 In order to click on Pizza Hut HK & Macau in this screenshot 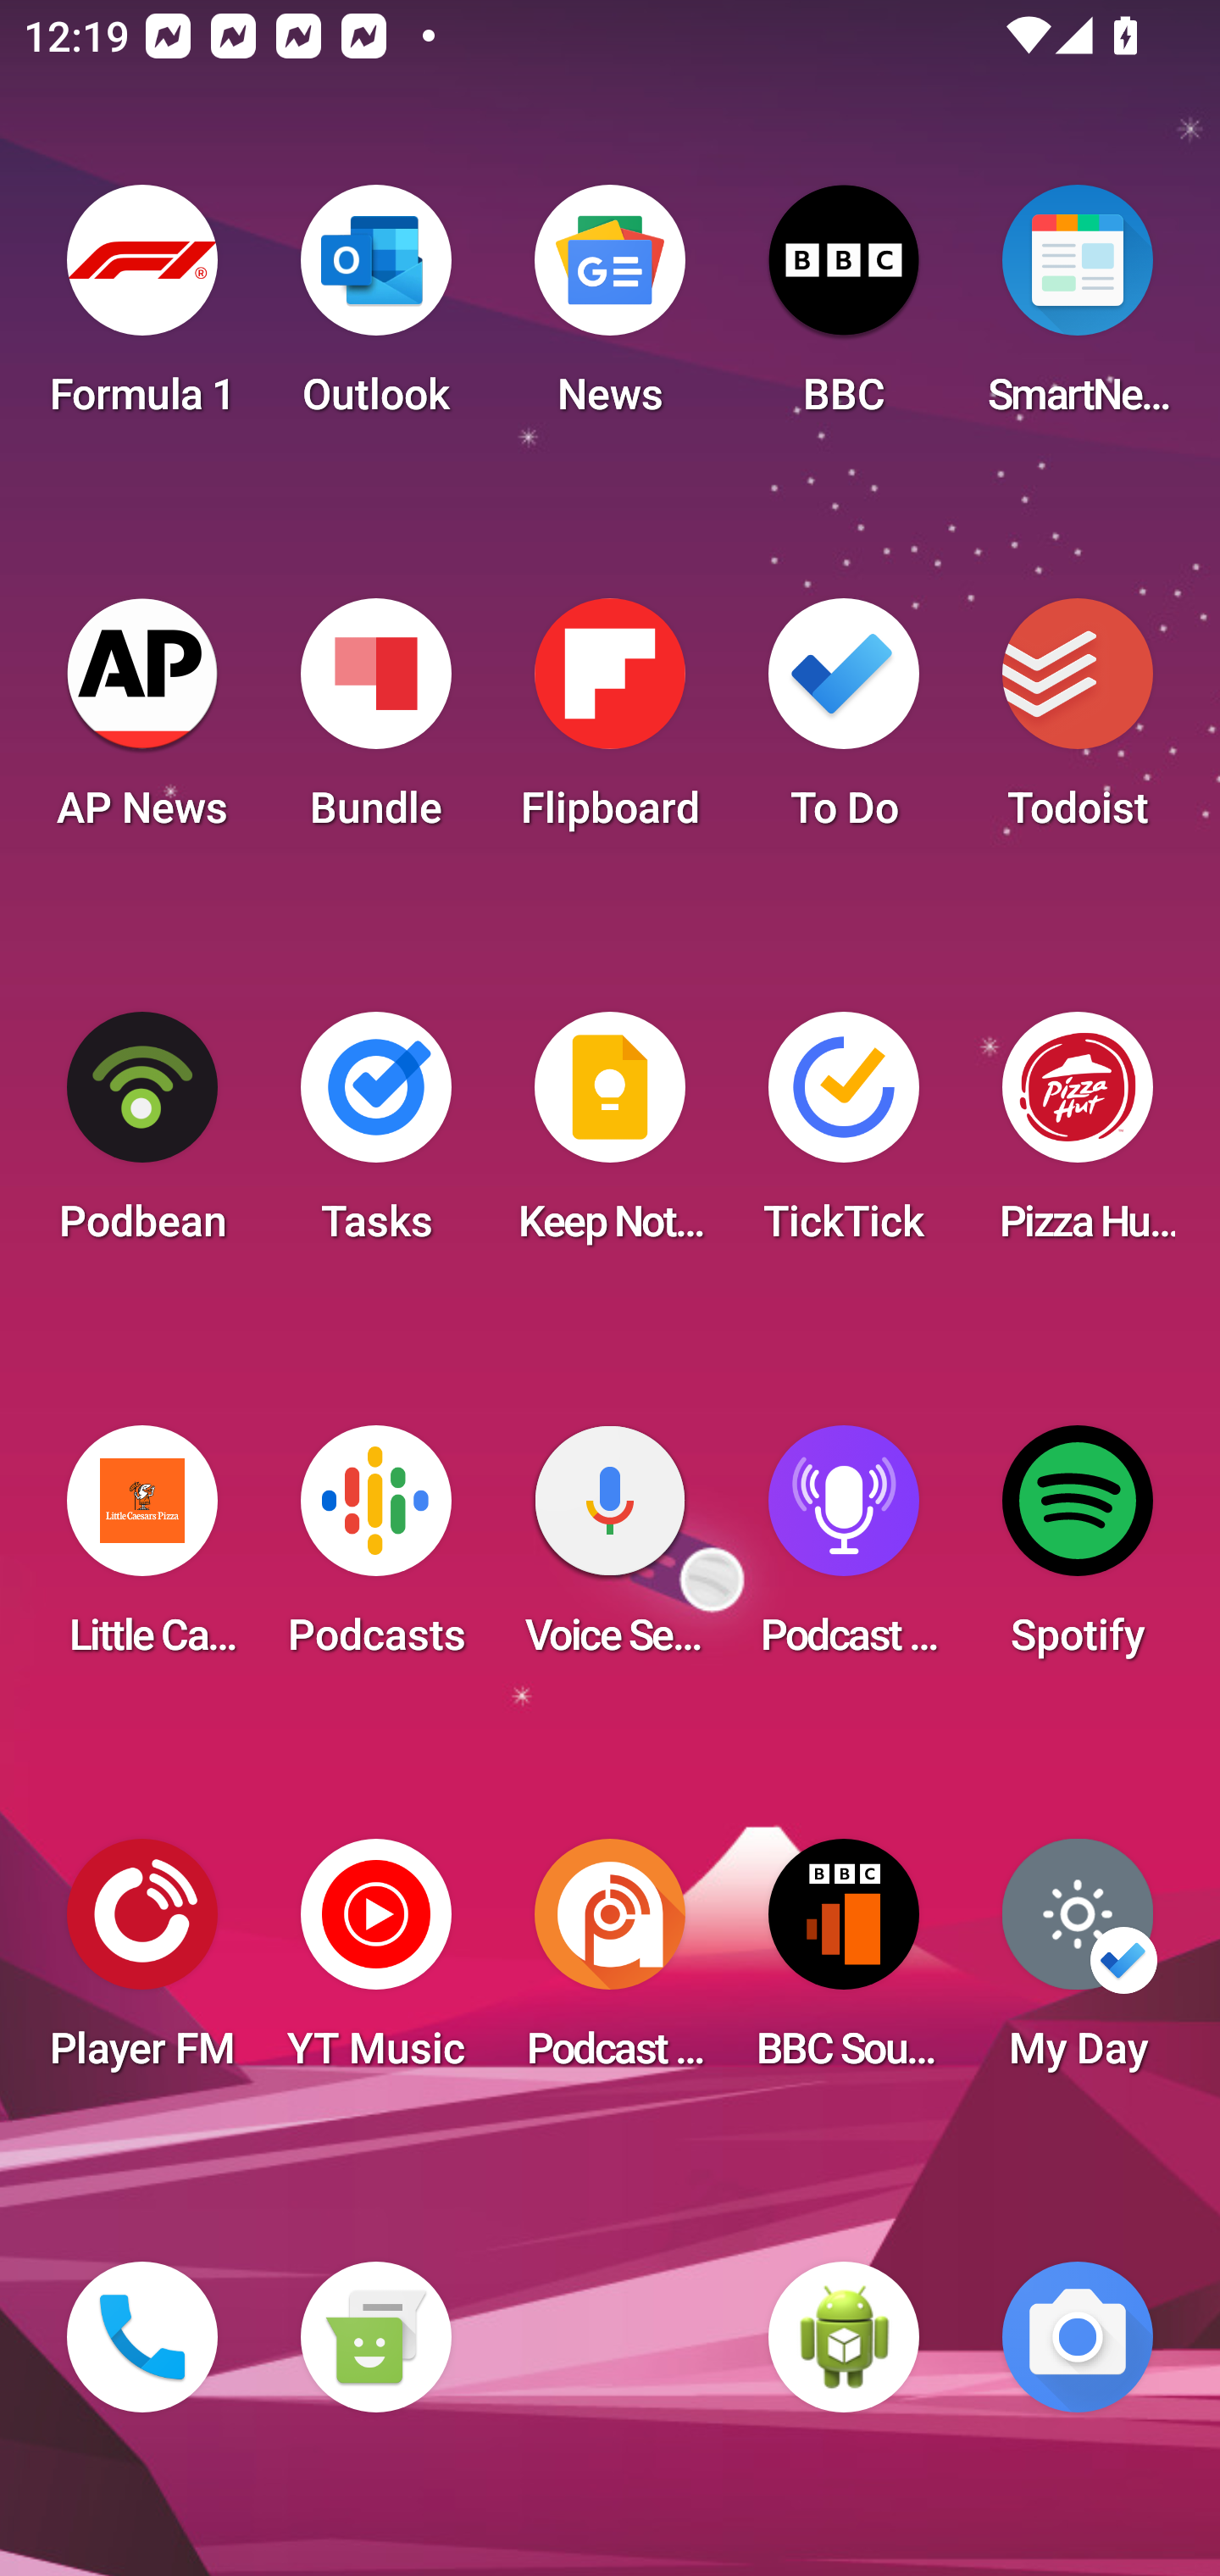, I will do `click(1078, 1137)`.